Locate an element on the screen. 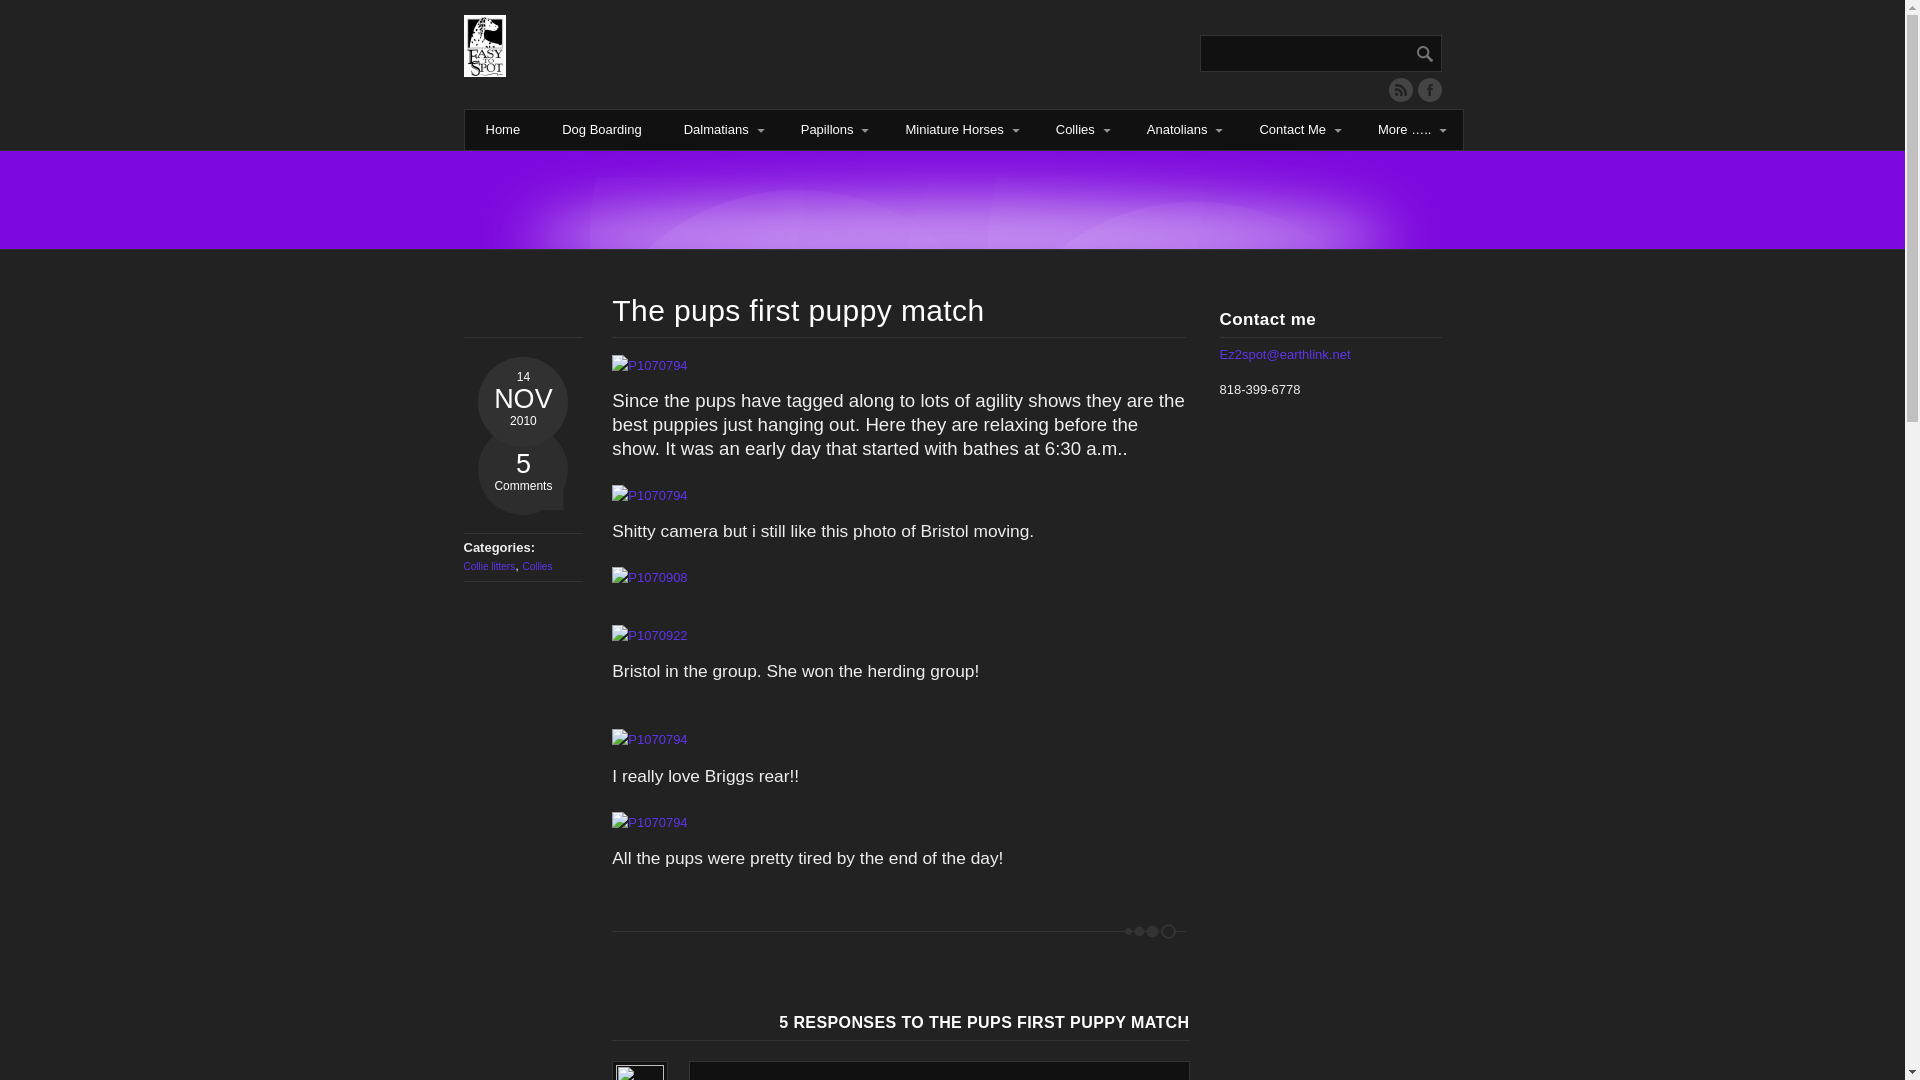  P1070794 is located at coordinates (899, 495).